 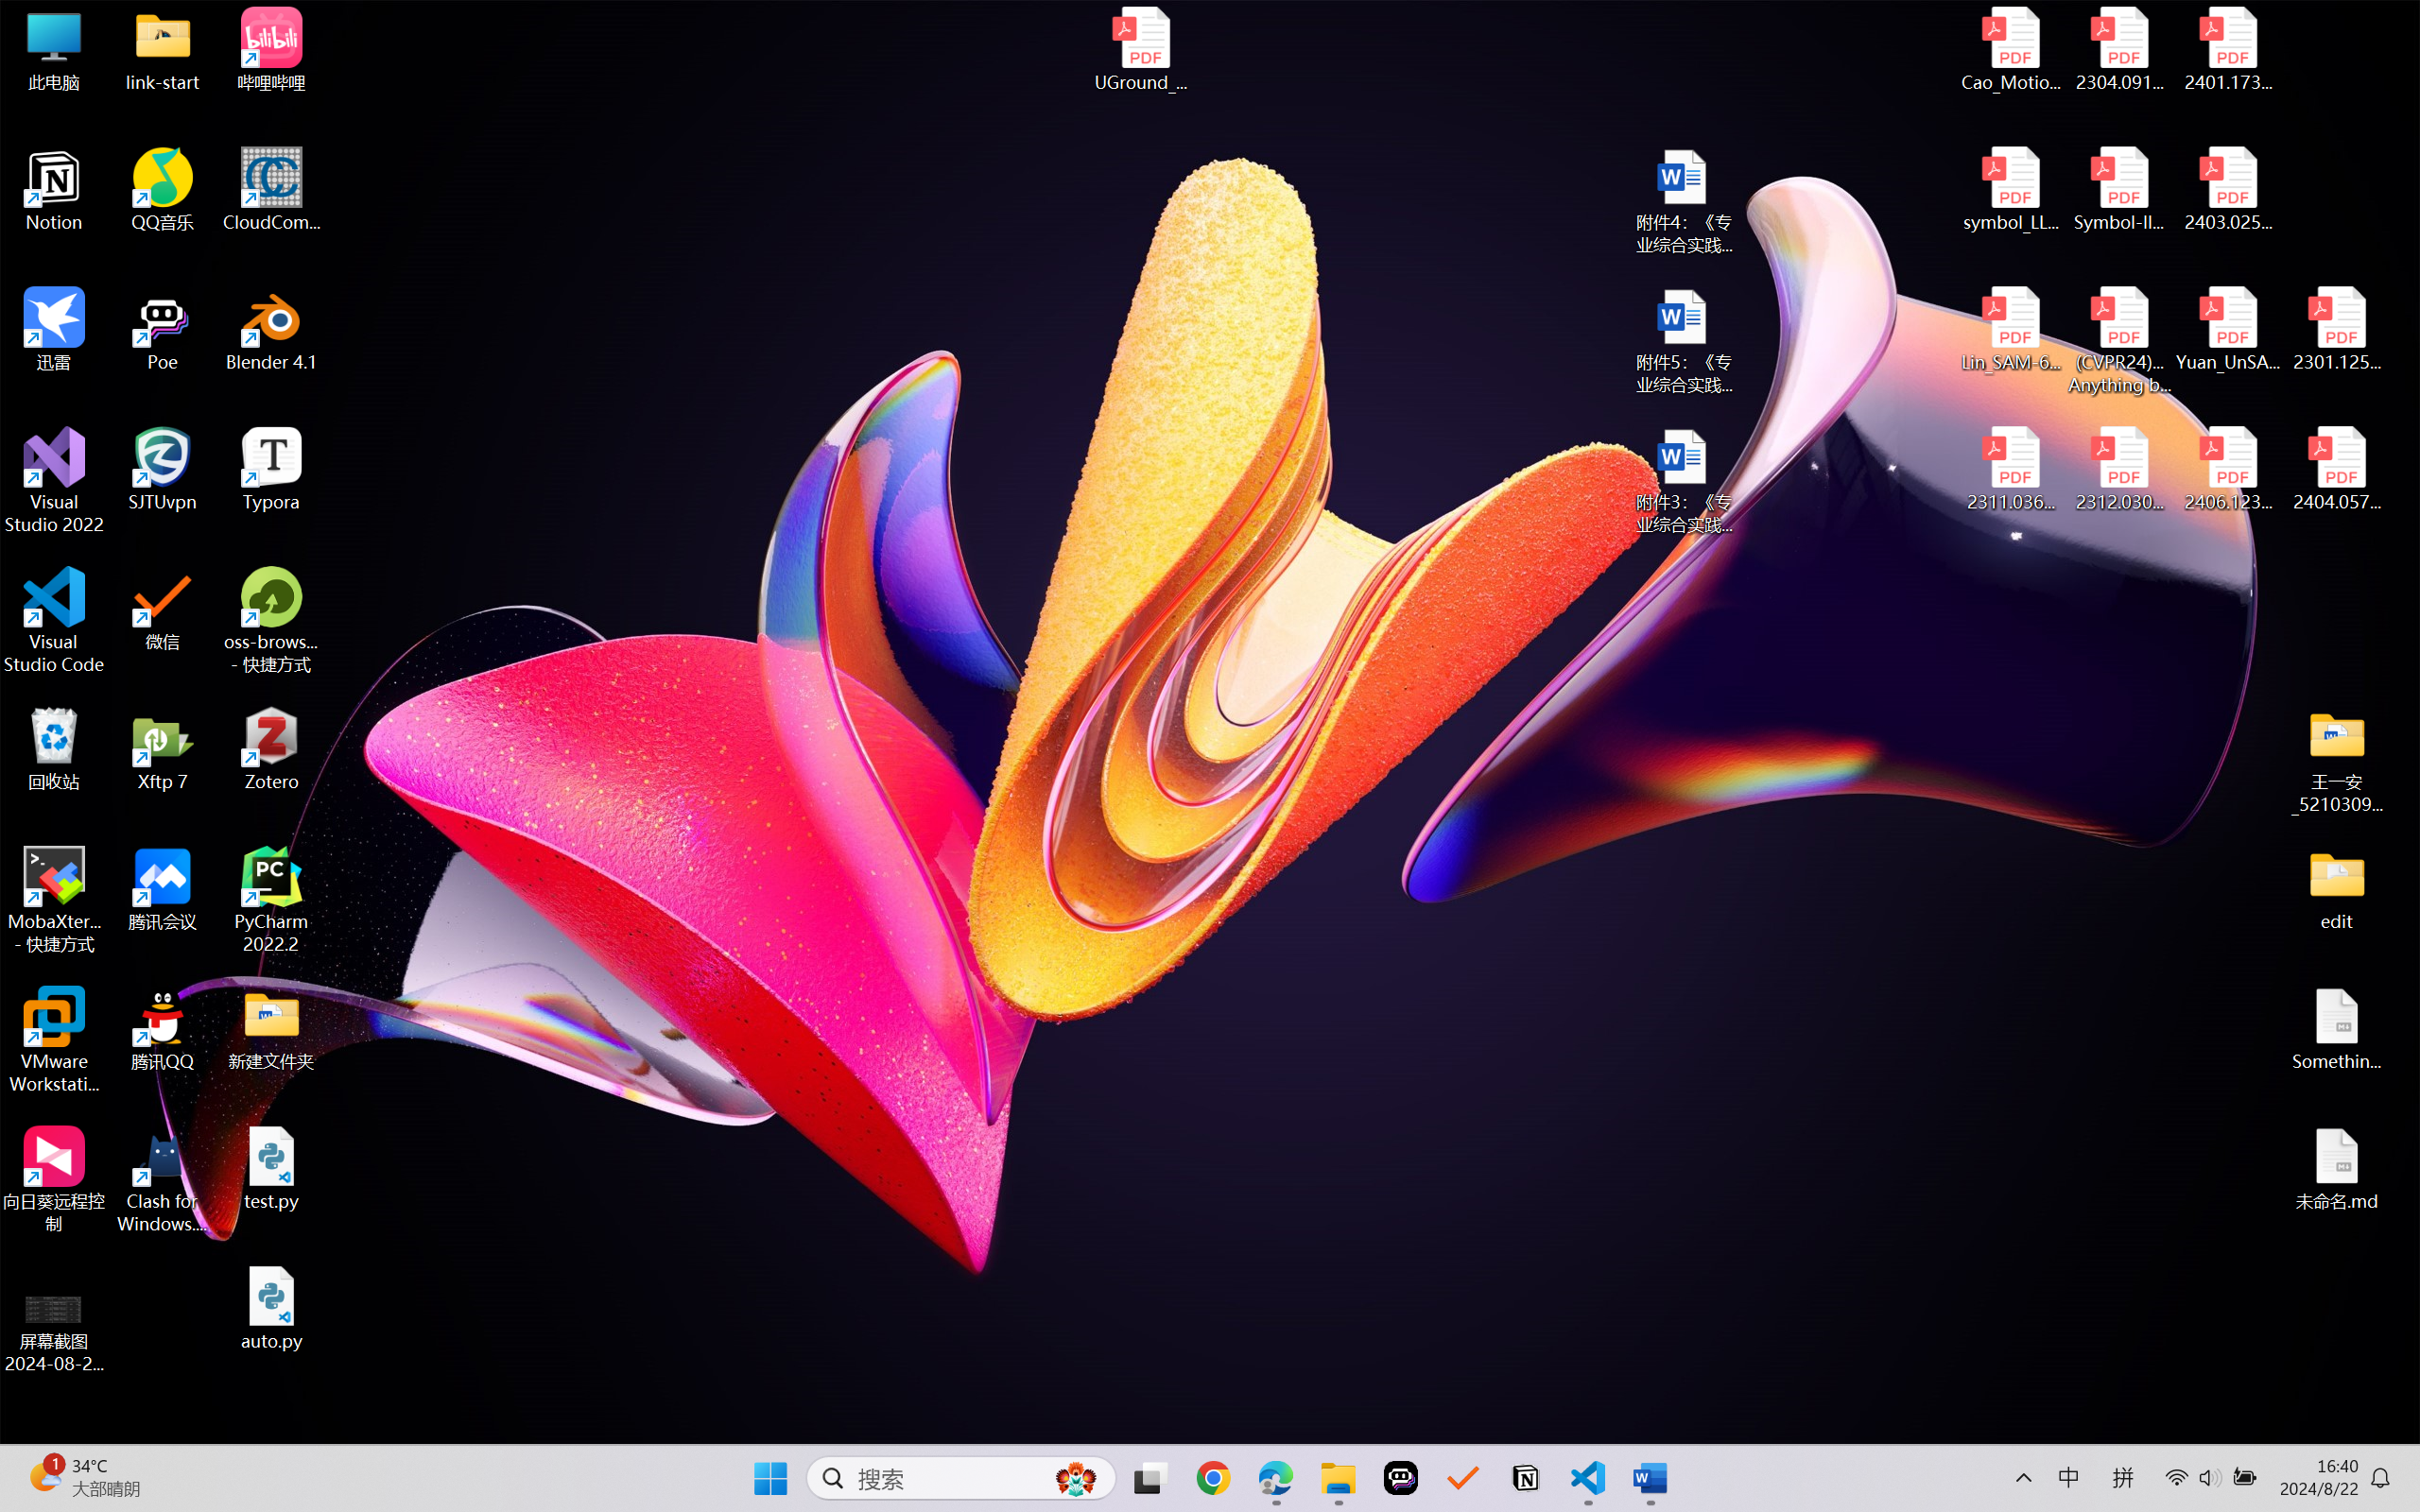 What do you see at coordinates (272, 470) in the screenshot?
I see `Typora` at bounding box center [272, 470].